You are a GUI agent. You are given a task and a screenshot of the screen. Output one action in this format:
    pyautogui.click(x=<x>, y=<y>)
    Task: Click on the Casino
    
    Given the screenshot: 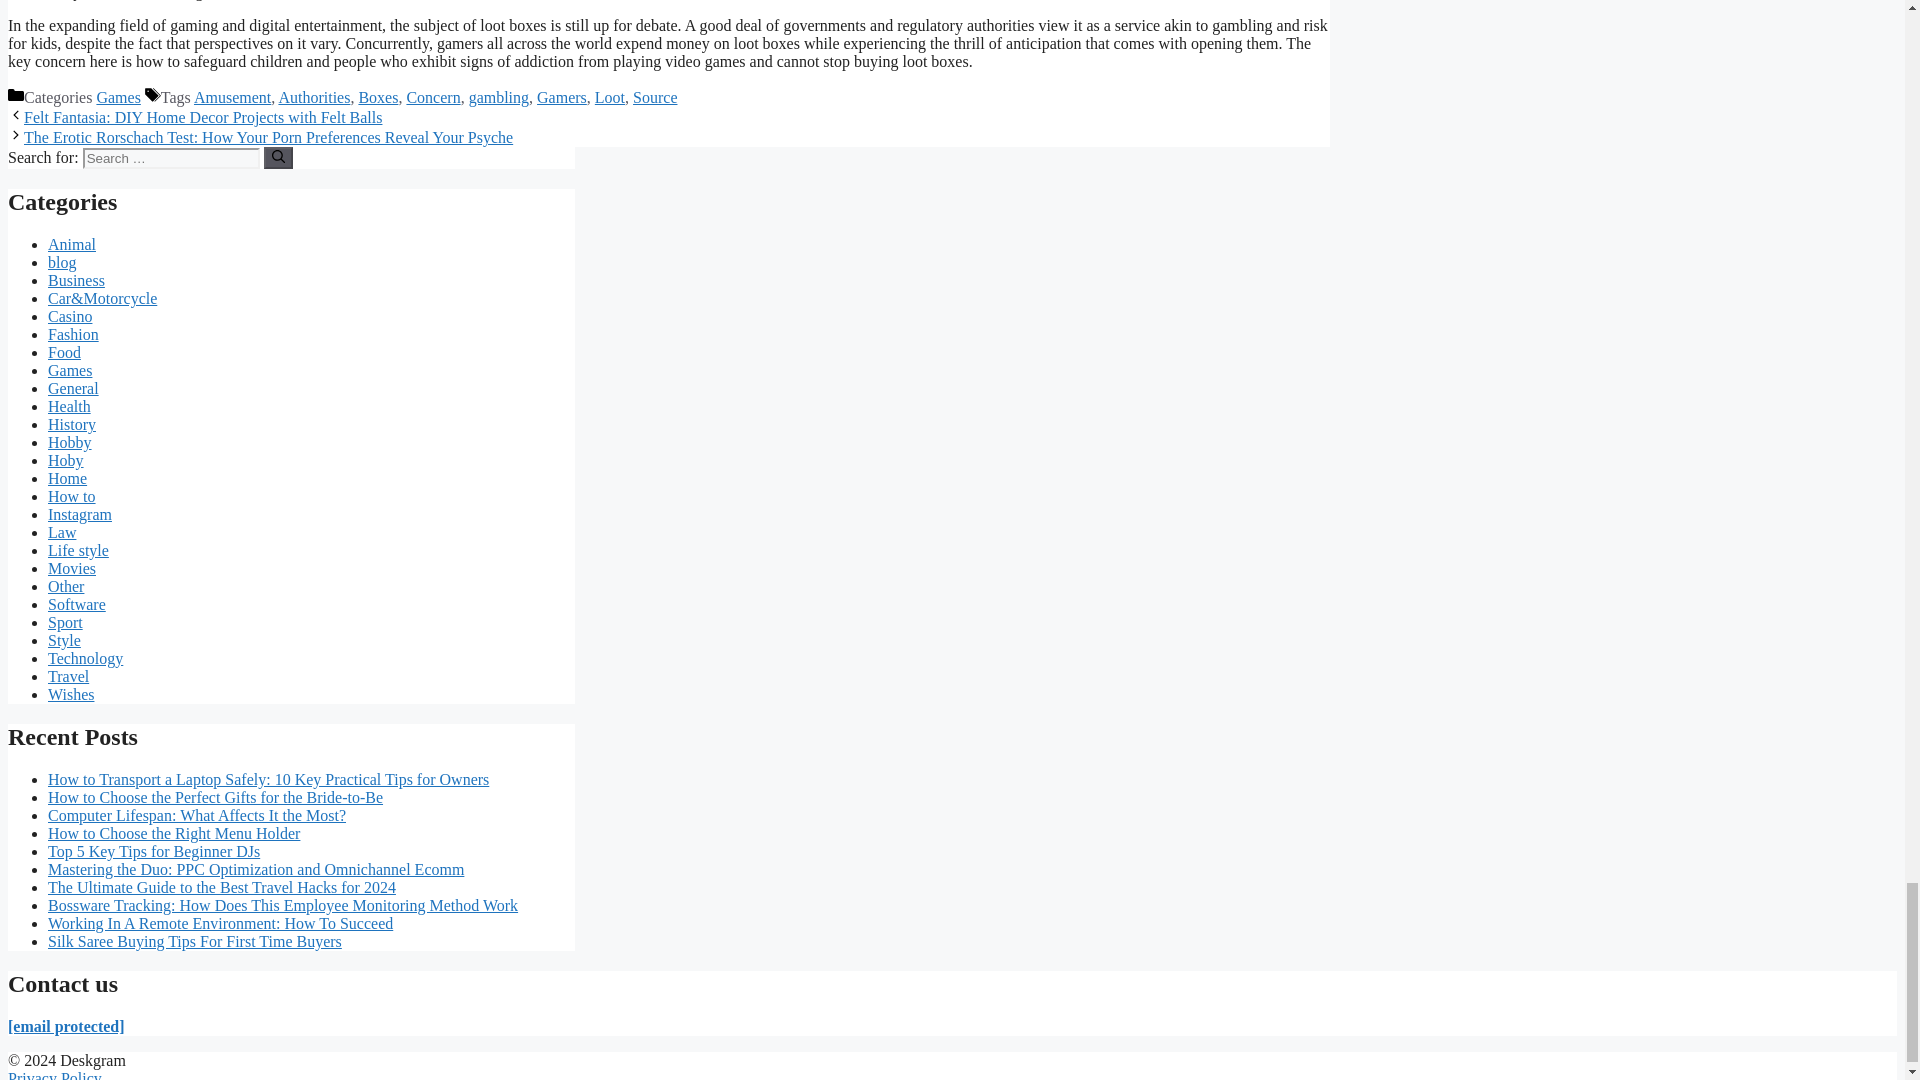 What is the action you would take?
    pyautogui.click(x=70, y=316)
    